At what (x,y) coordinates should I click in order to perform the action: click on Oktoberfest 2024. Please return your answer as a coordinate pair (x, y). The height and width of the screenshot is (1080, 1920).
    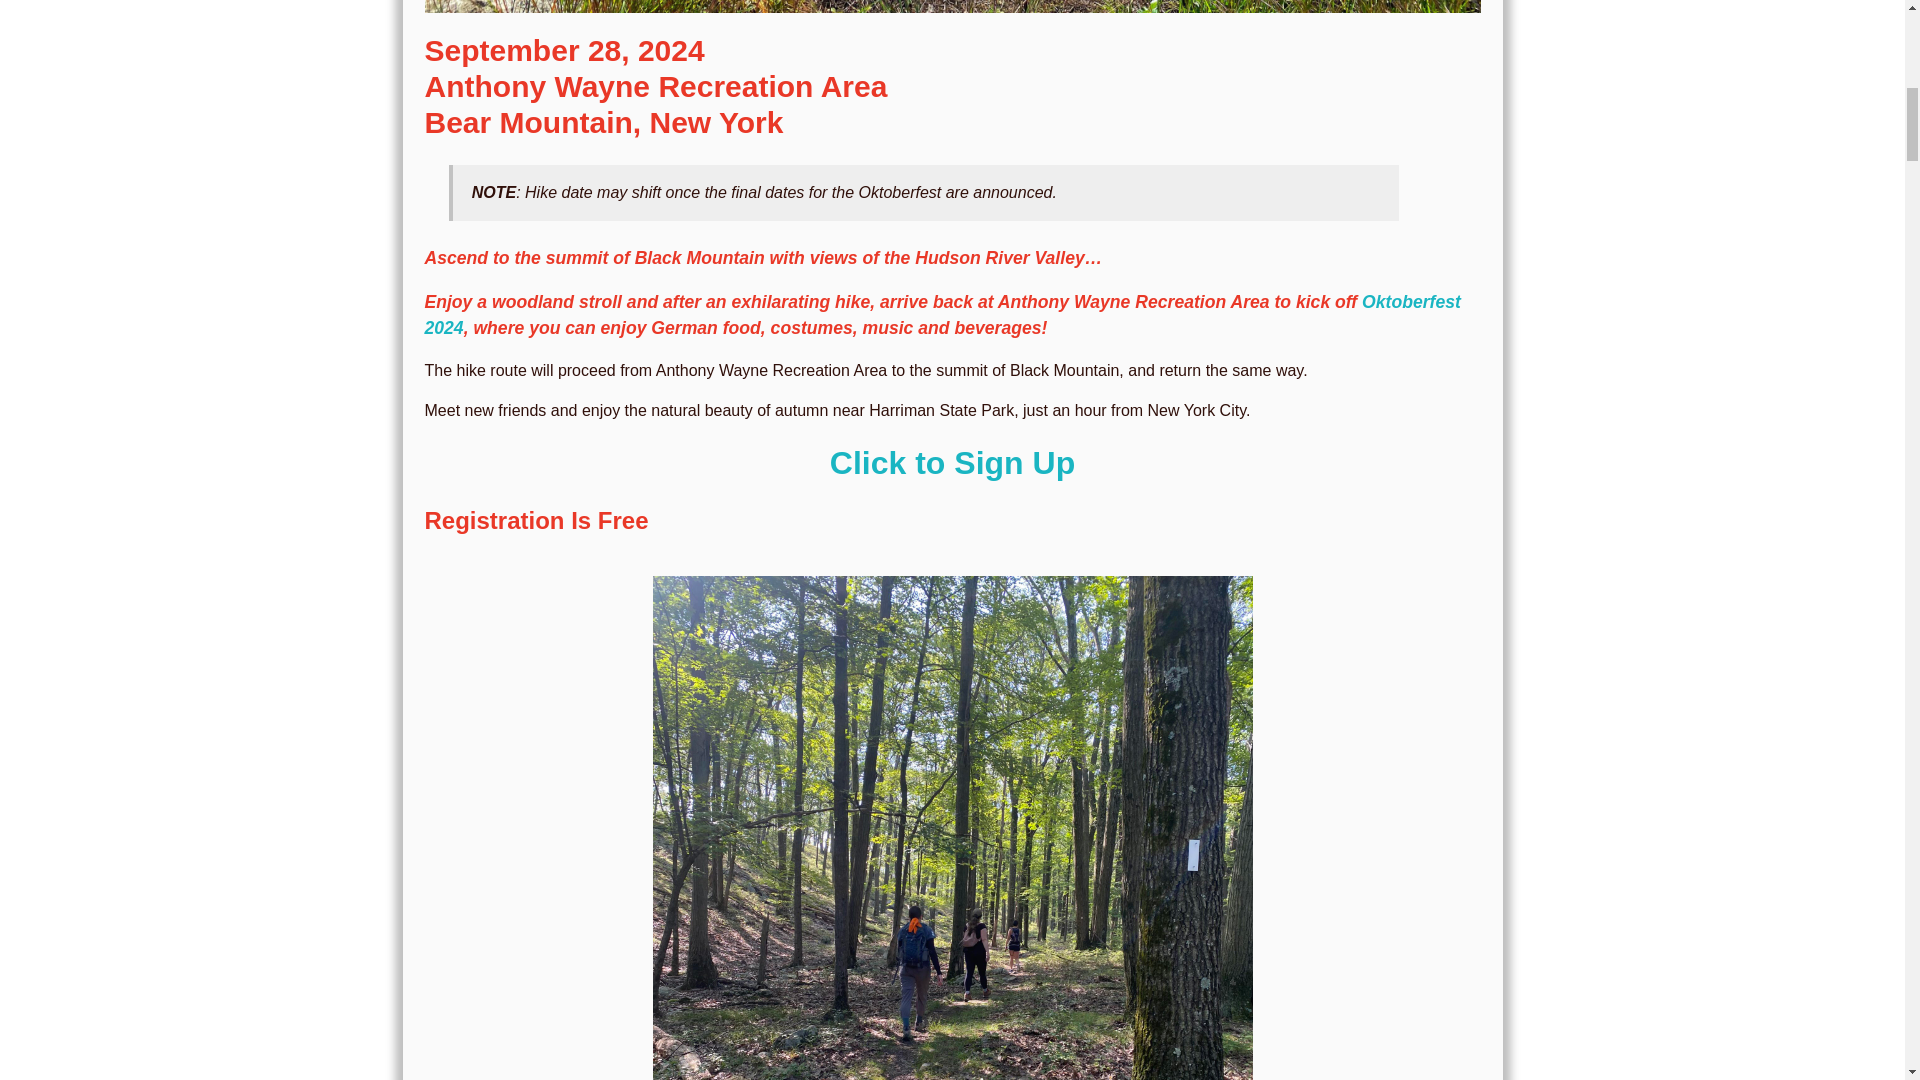
    Looking at the image, I should click on (942, 314).